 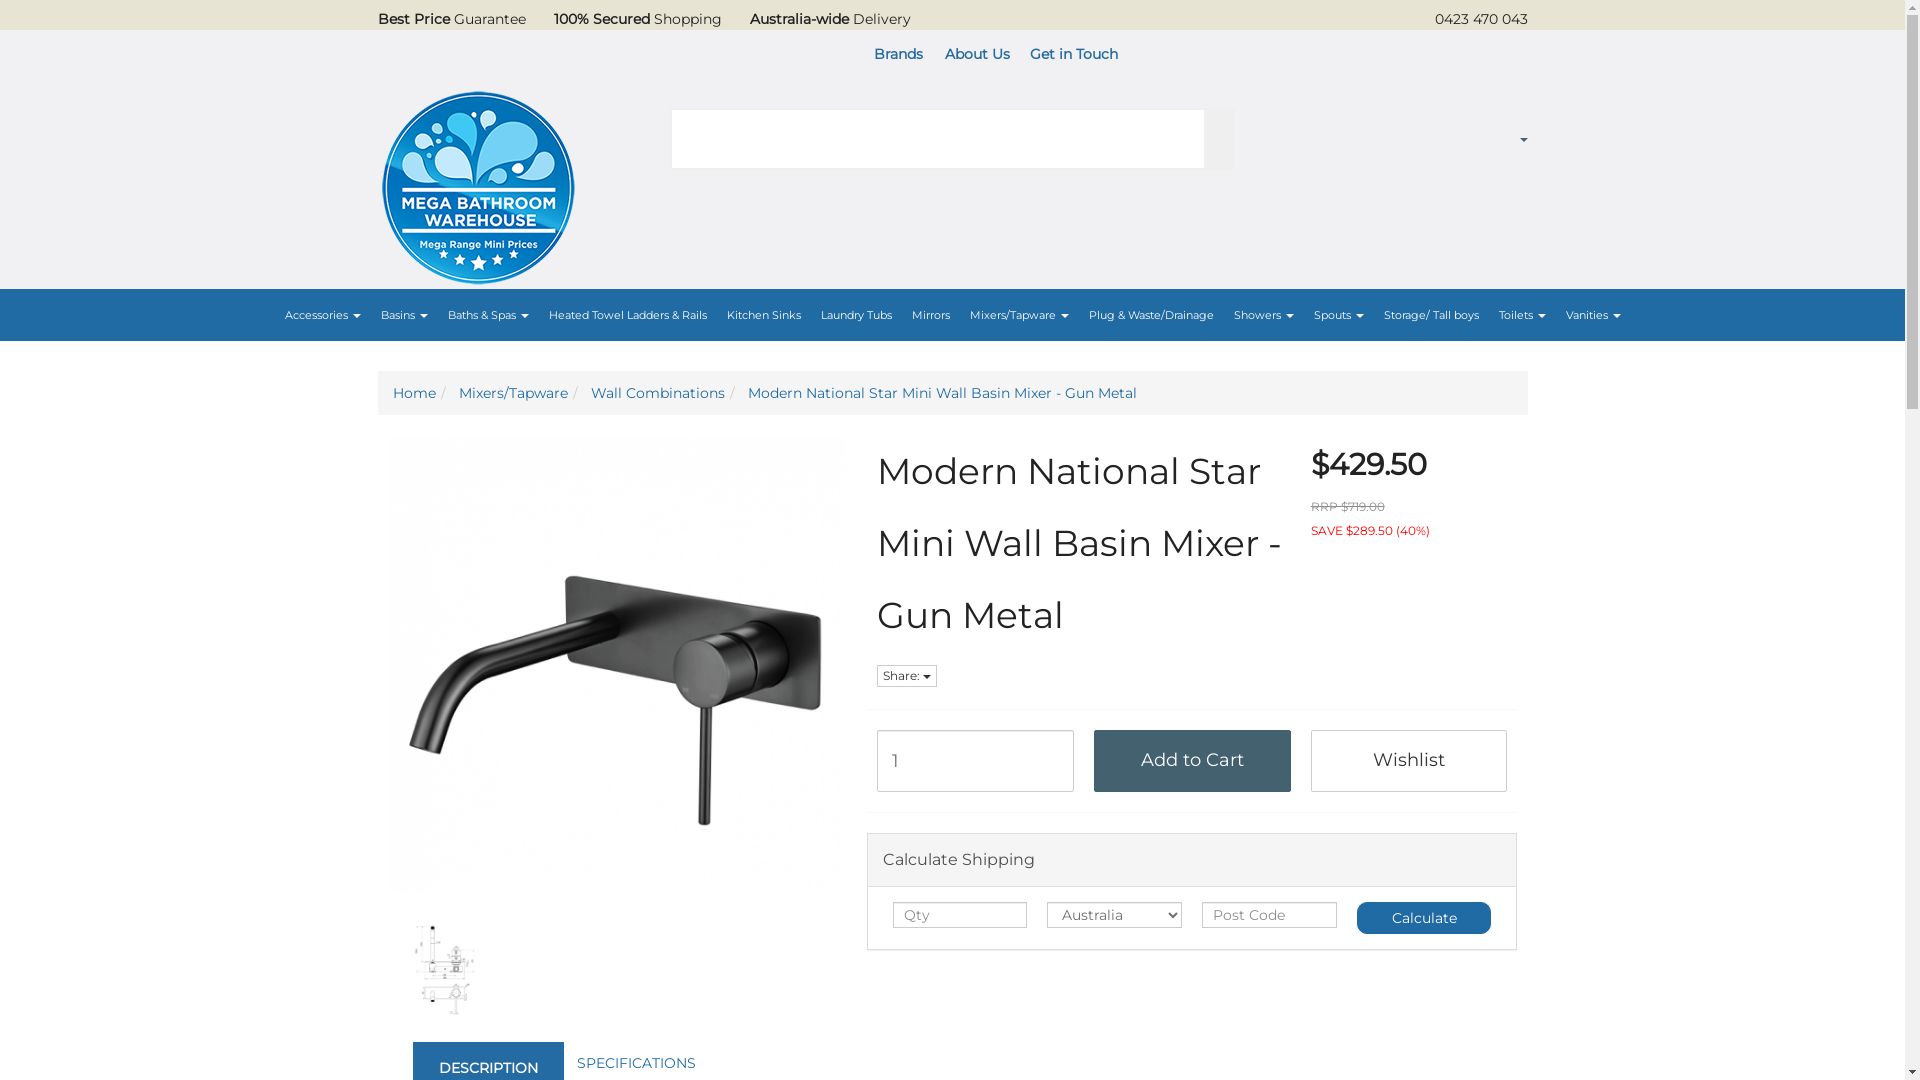 What do you see at coordinates (907, 676) in the screenshot?
I see `Share:` at bounding box center [907, 676].